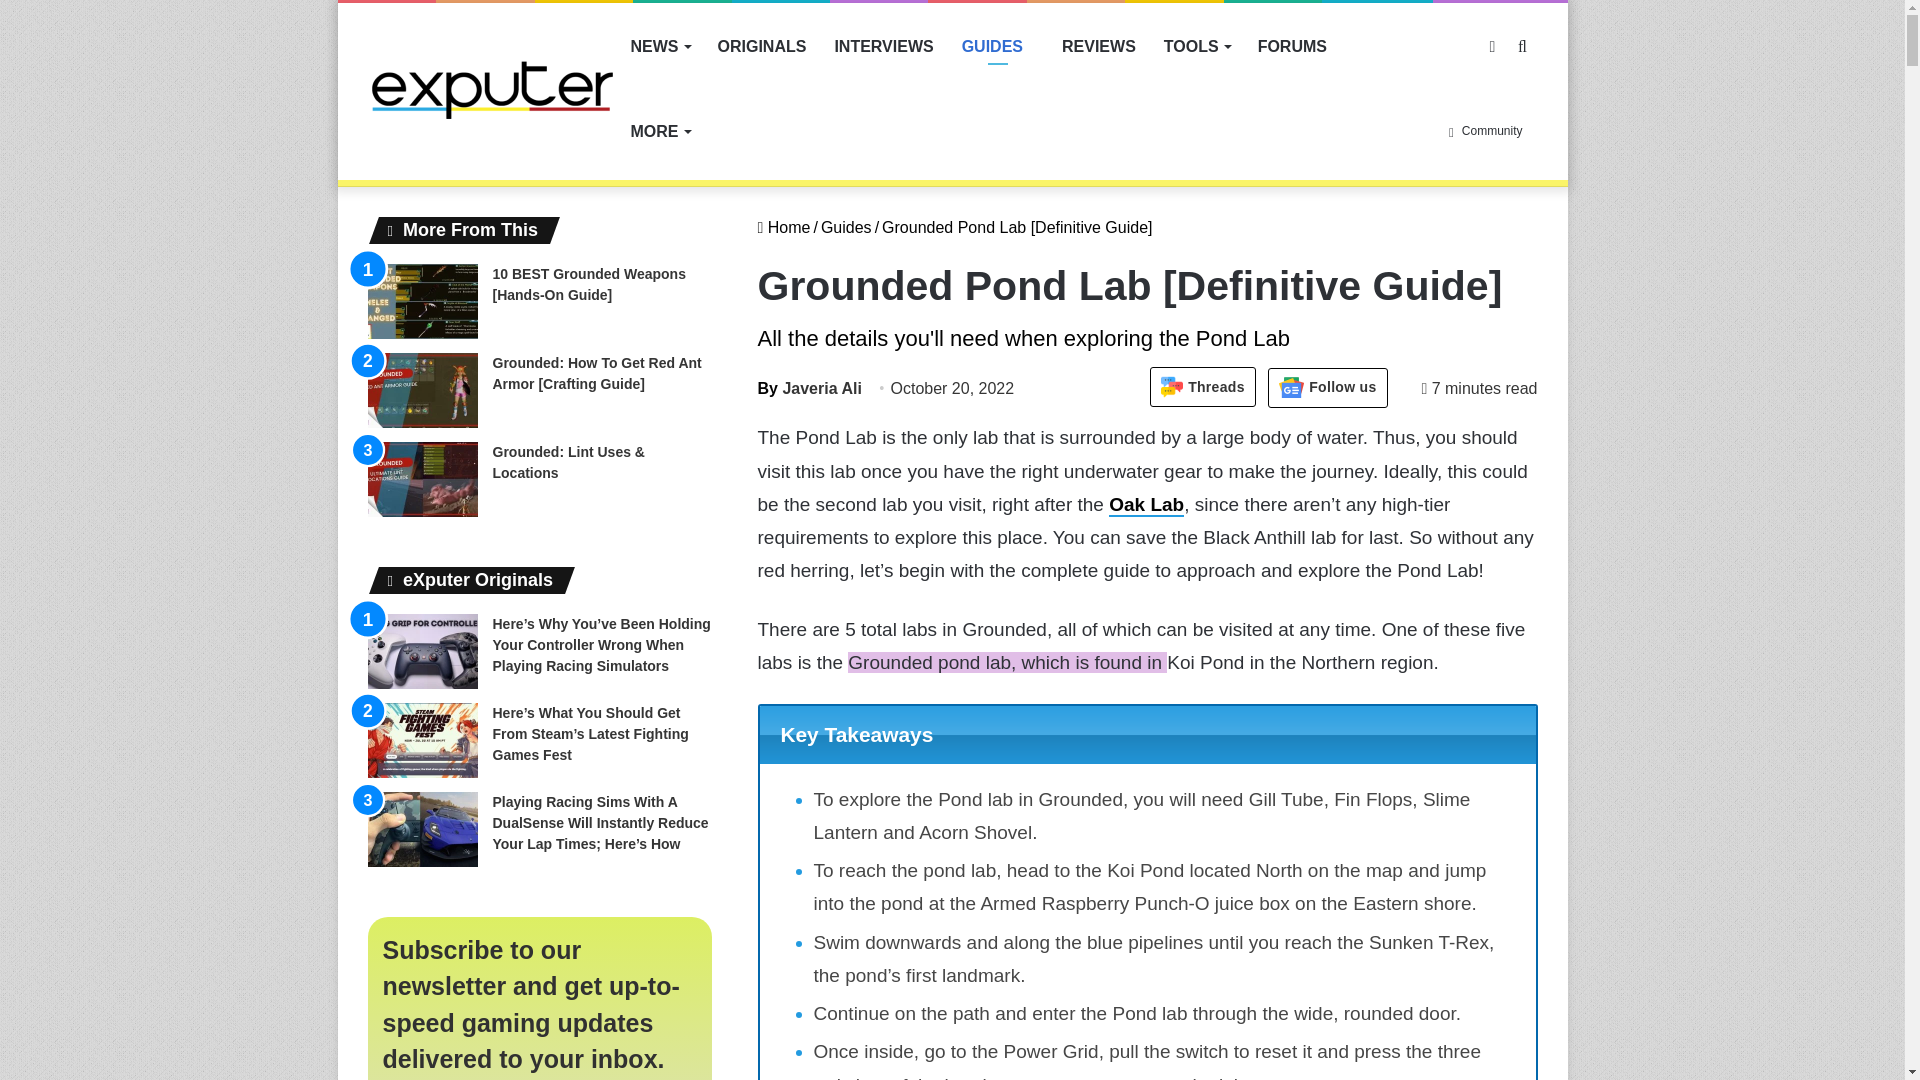 Image resolution: width=1920 pixels, height=1080 pixels. What do you see at coordinates (659, 46) in the screenshot?
I see `NEWS` at bounding box center [659, 46].